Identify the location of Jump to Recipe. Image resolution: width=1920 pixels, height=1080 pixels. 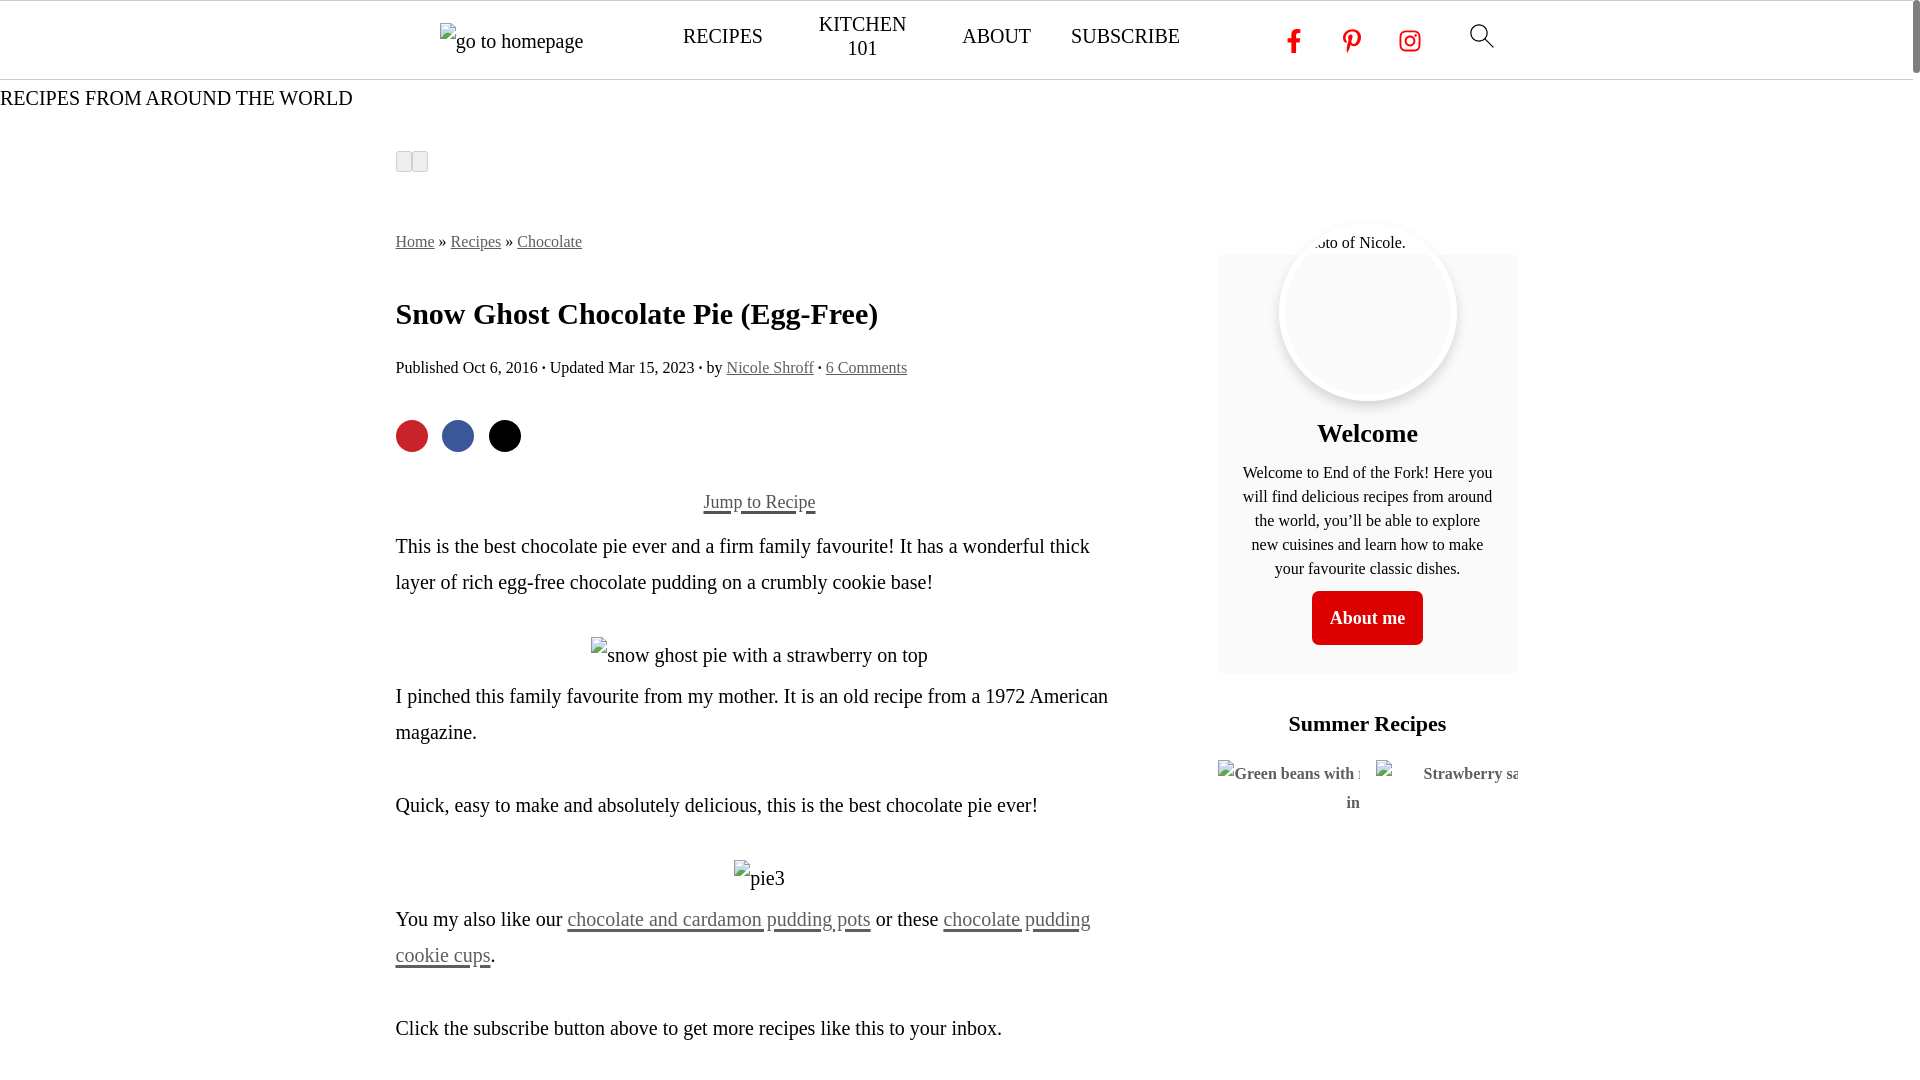
(760, 502).